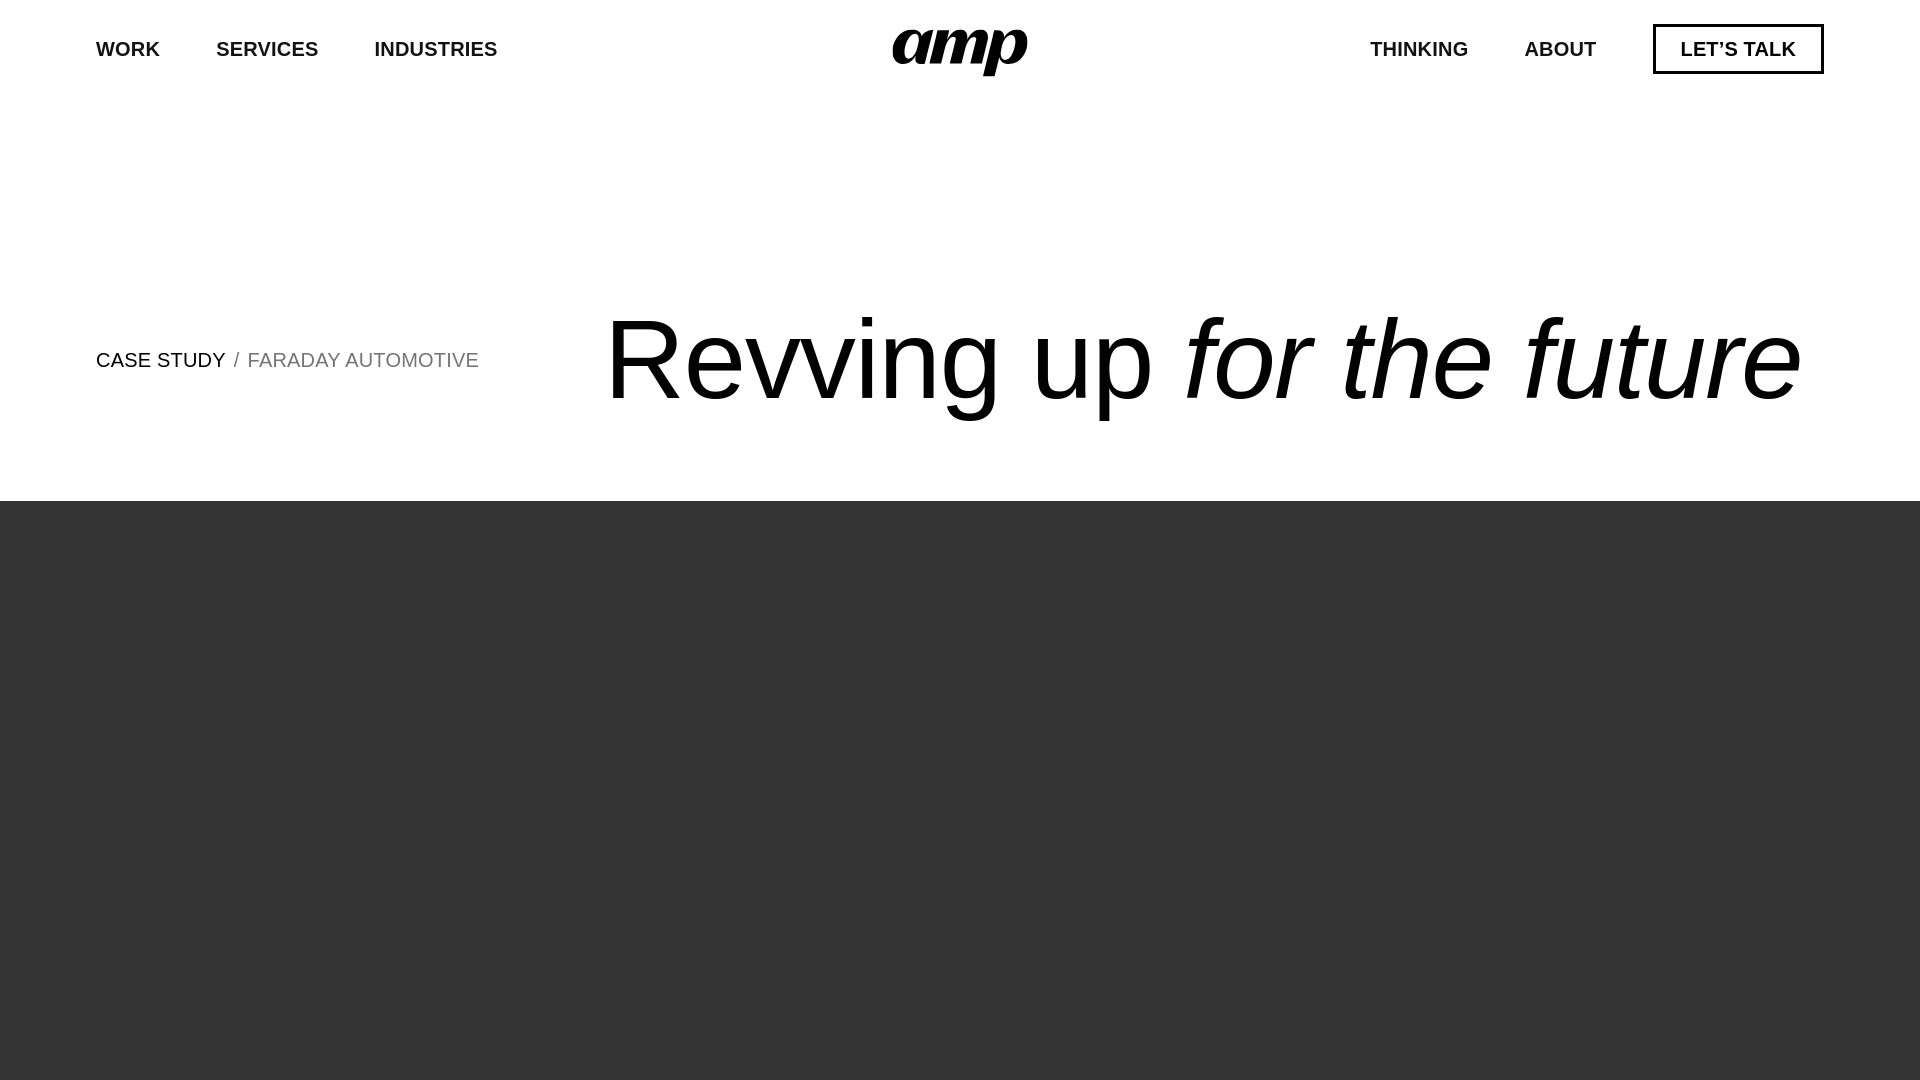 The height and width of the screenshot is (1080, 1920). What do you see at coordinates (128, 48) in the screenshot?
I see `WORK` at bounding box center [128, 48].